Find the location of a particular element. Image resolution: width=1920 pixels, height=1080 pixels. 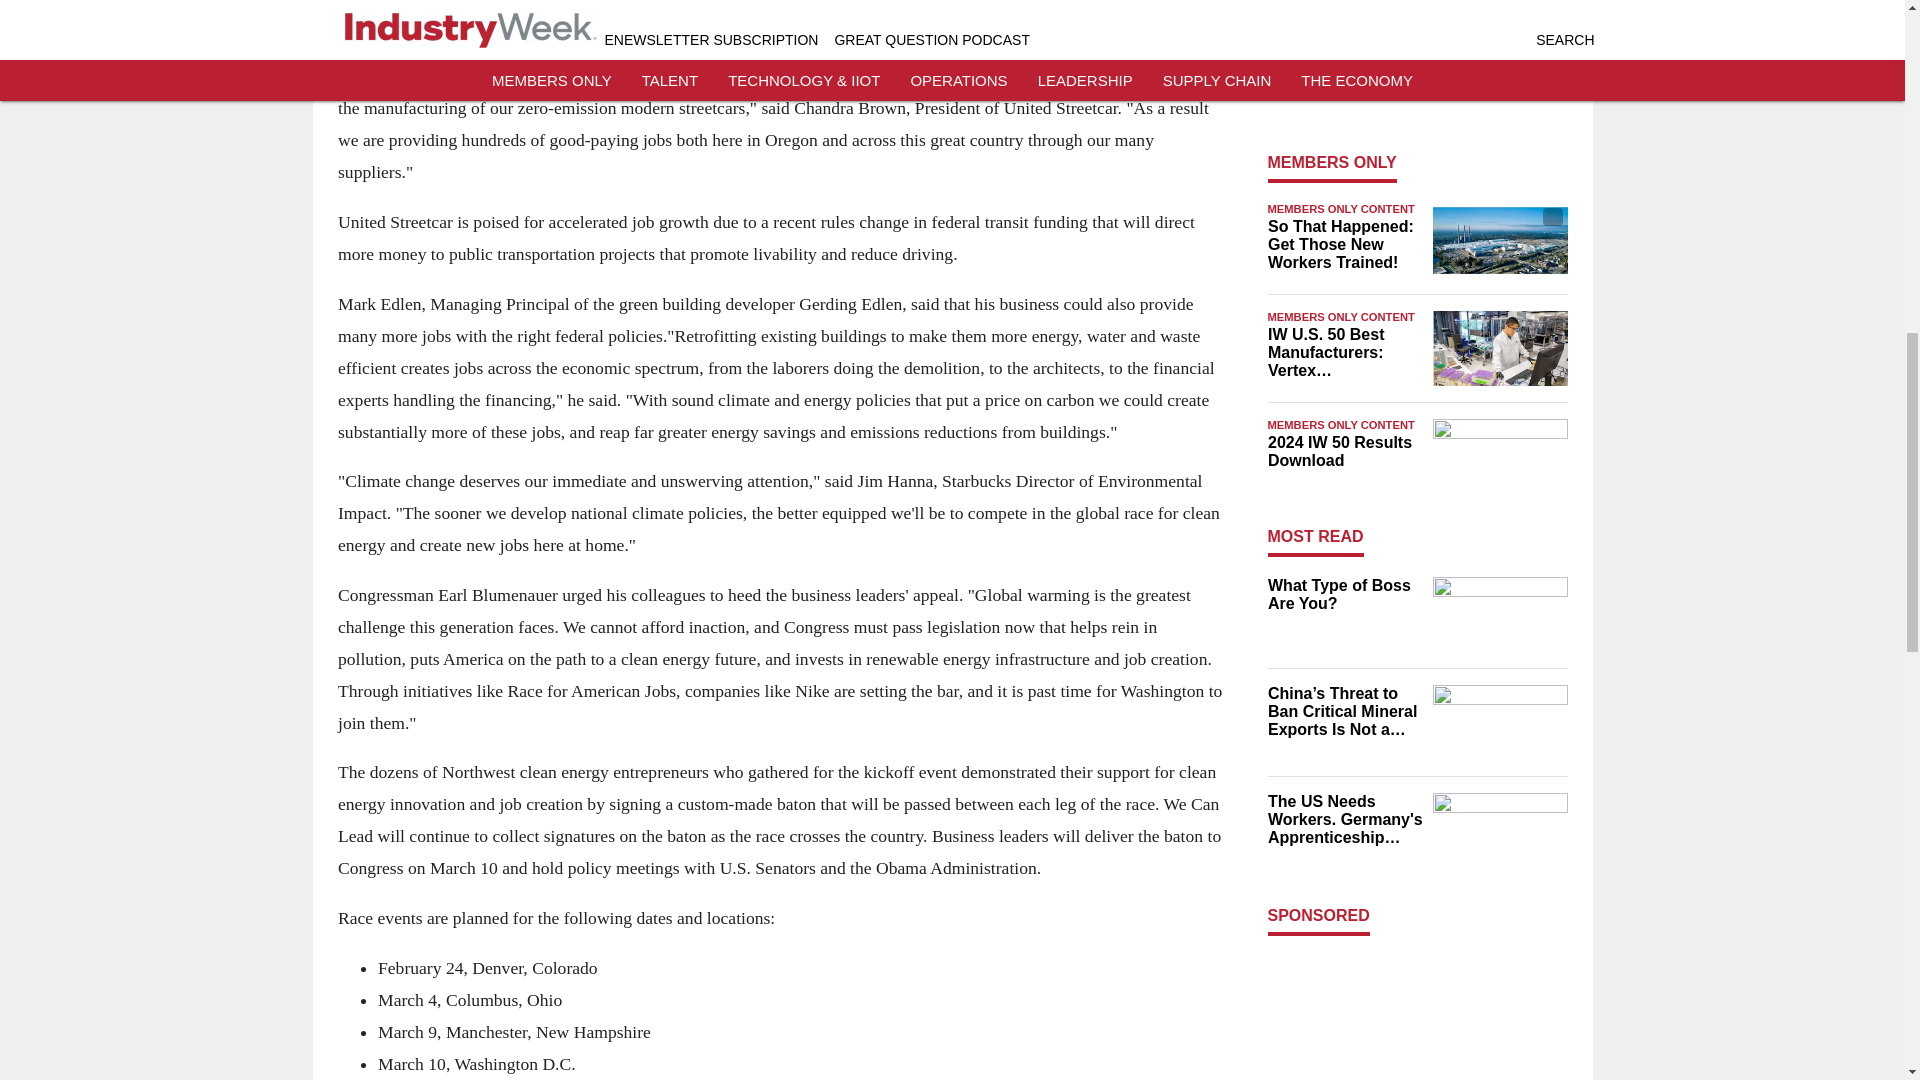

MEMBERS ONLY is located at coordinates (1332, 162).